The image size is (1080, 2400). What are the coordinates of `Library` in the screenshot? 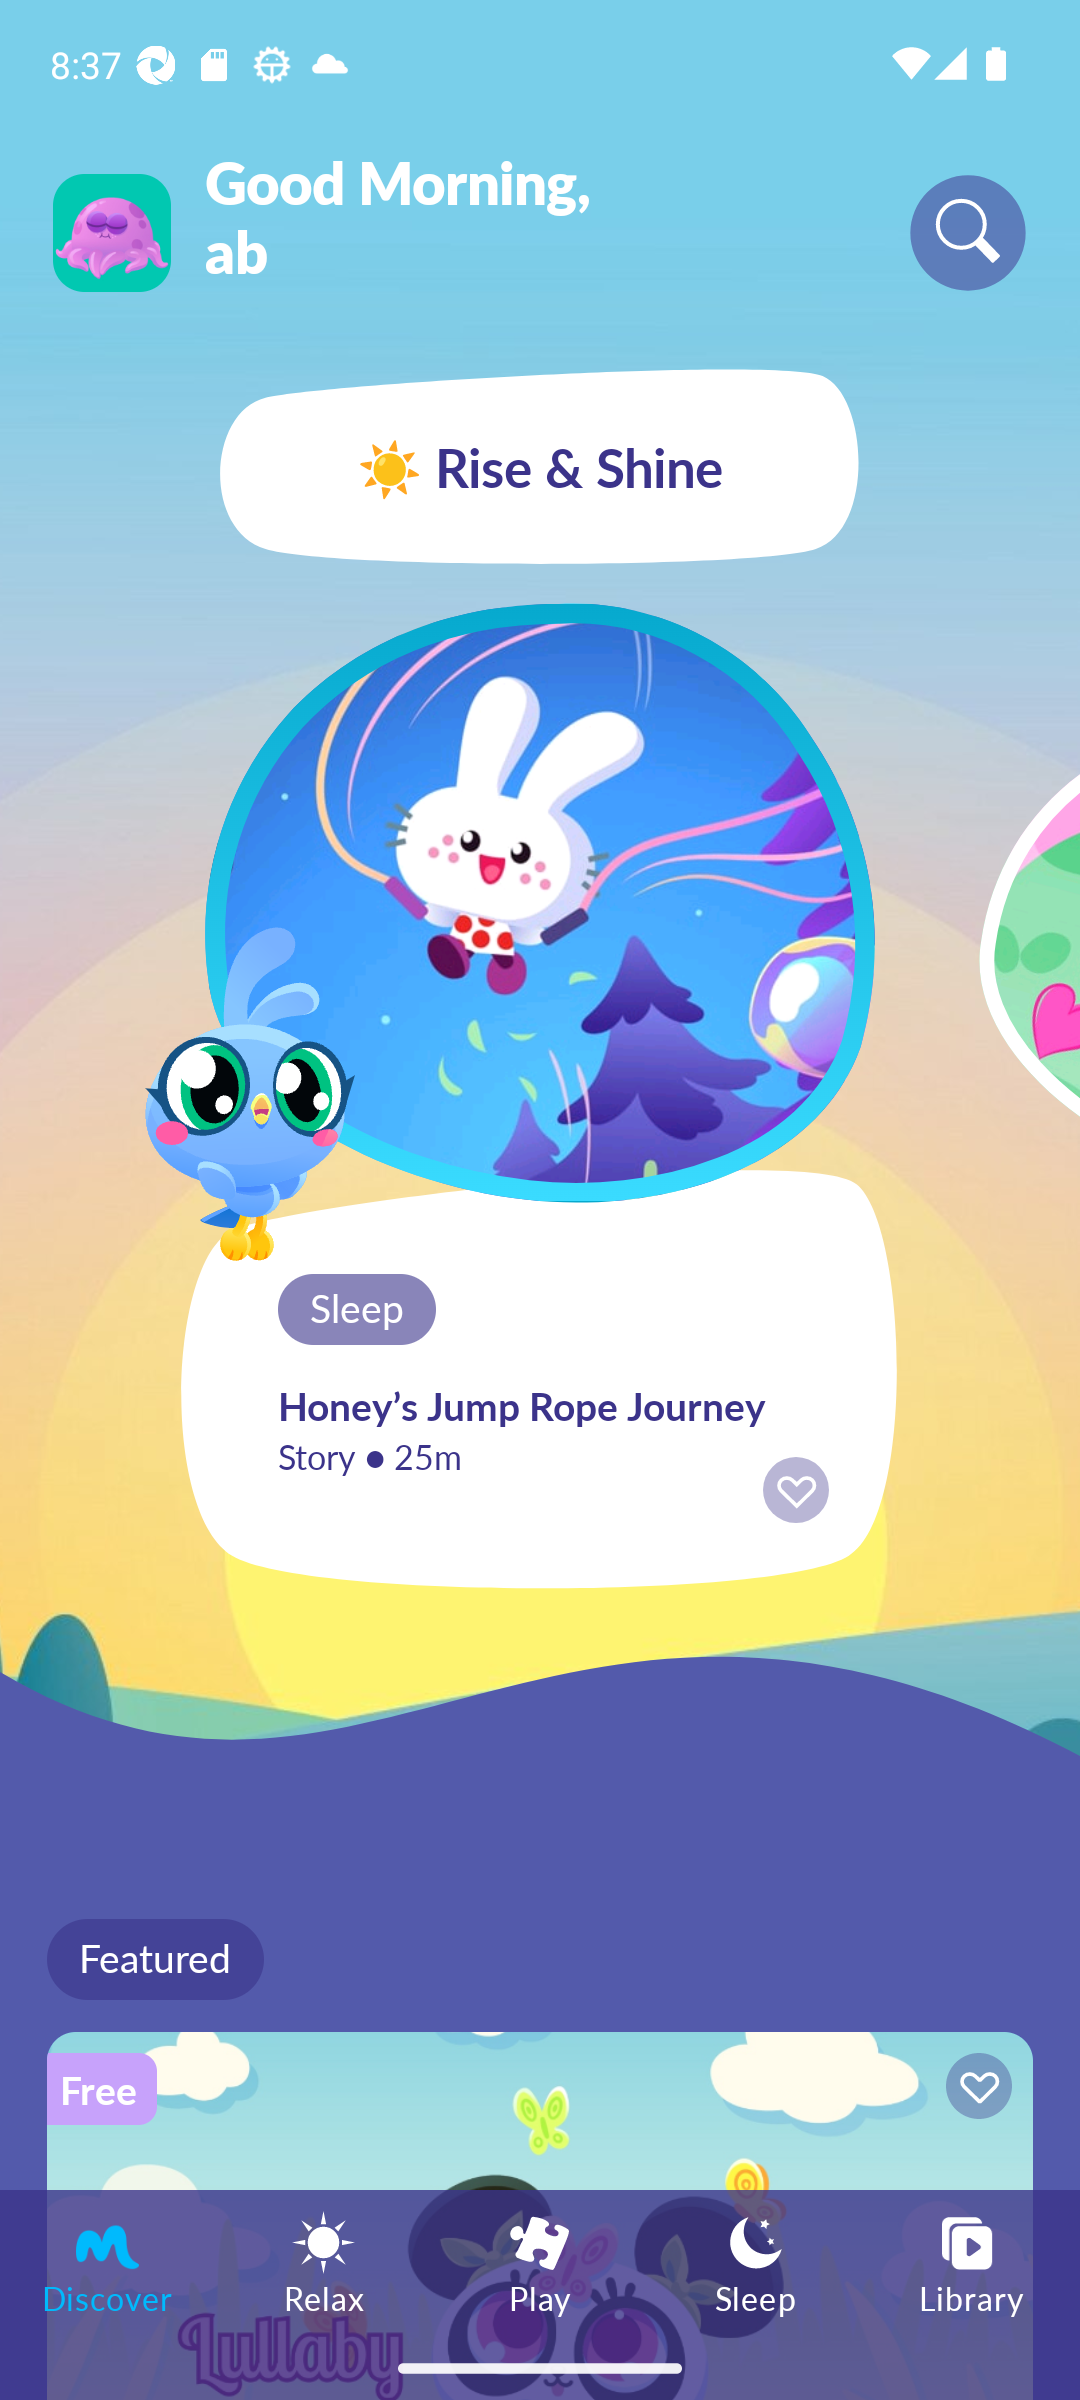 It's located at (972, 2262).